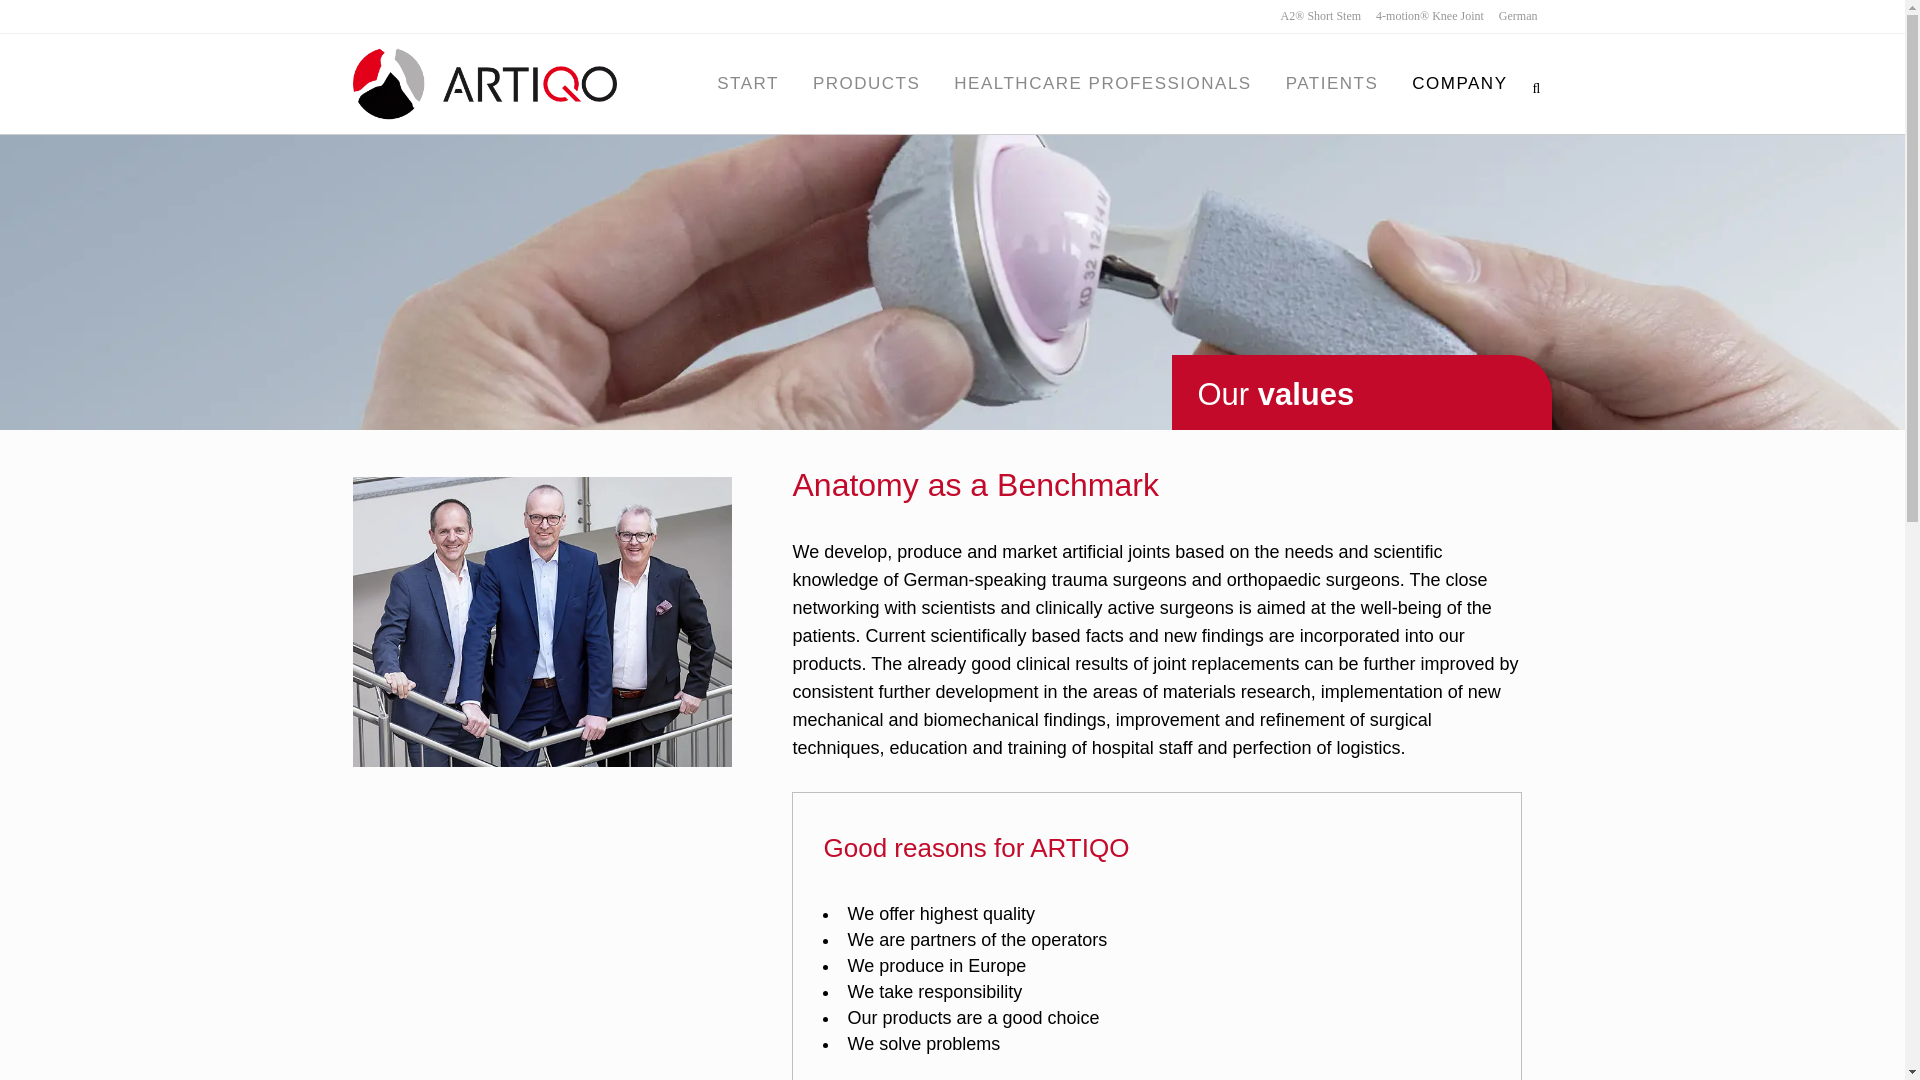 The height and width of the screenshot is (1080, 1920). Describe the element at coordinates (866, 83) in the screenshot. I see `PRODUCTS` at that location.